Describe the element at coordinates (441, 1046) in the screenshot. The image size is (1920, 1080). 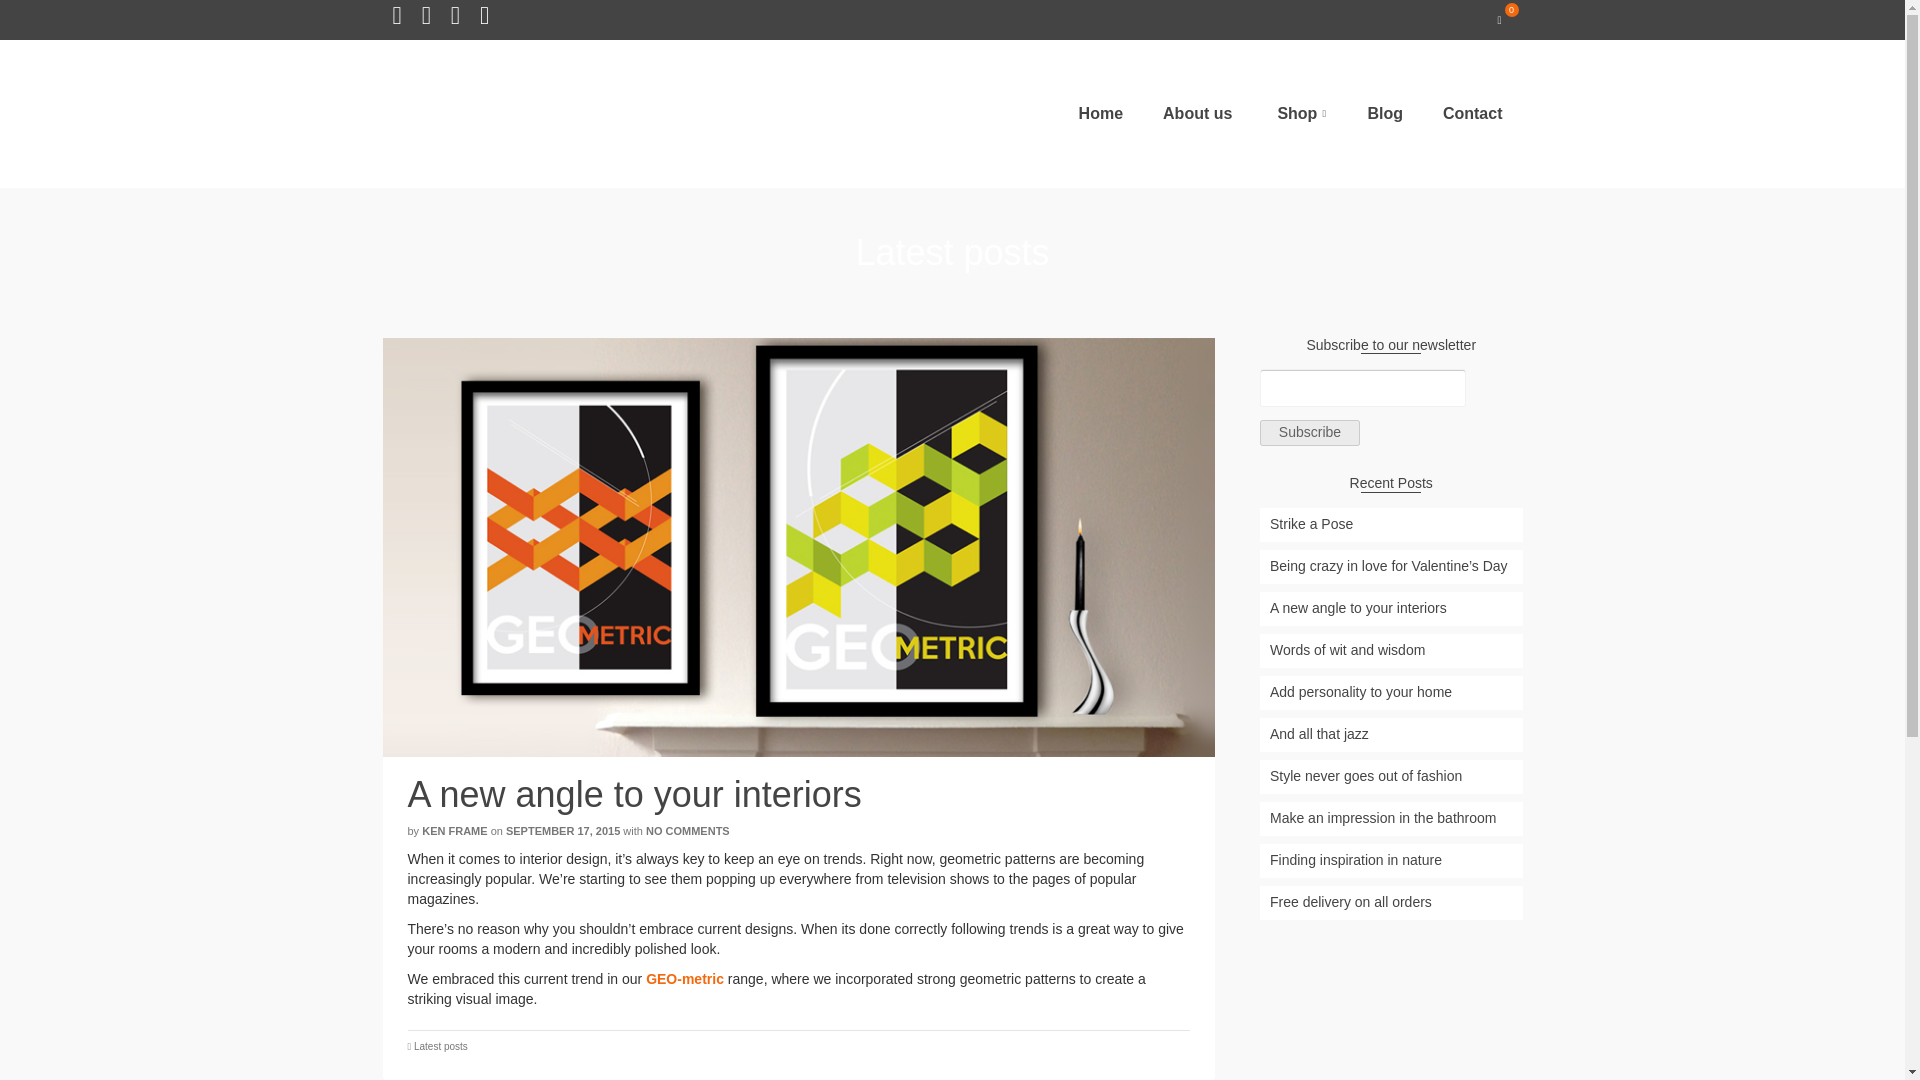
I see `Latest posts` at that location.